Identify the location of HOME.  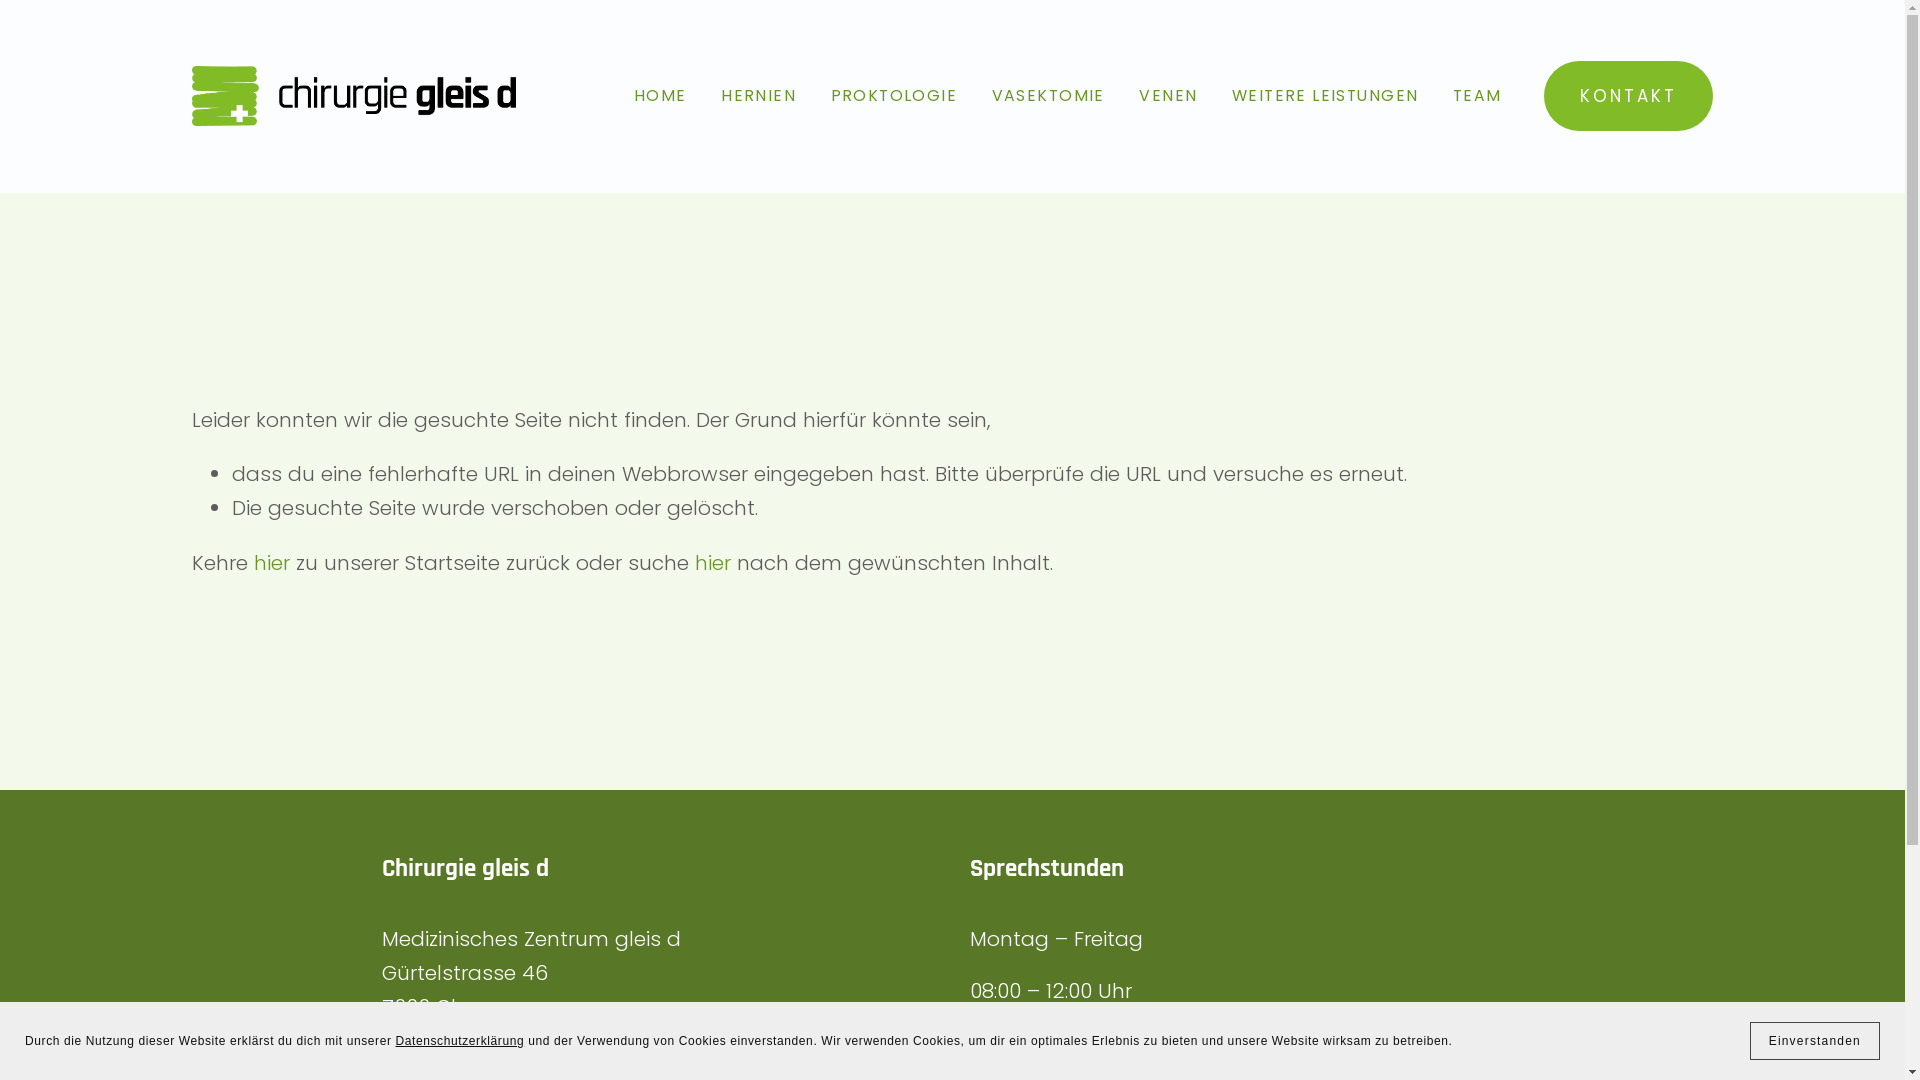
(660, 96).